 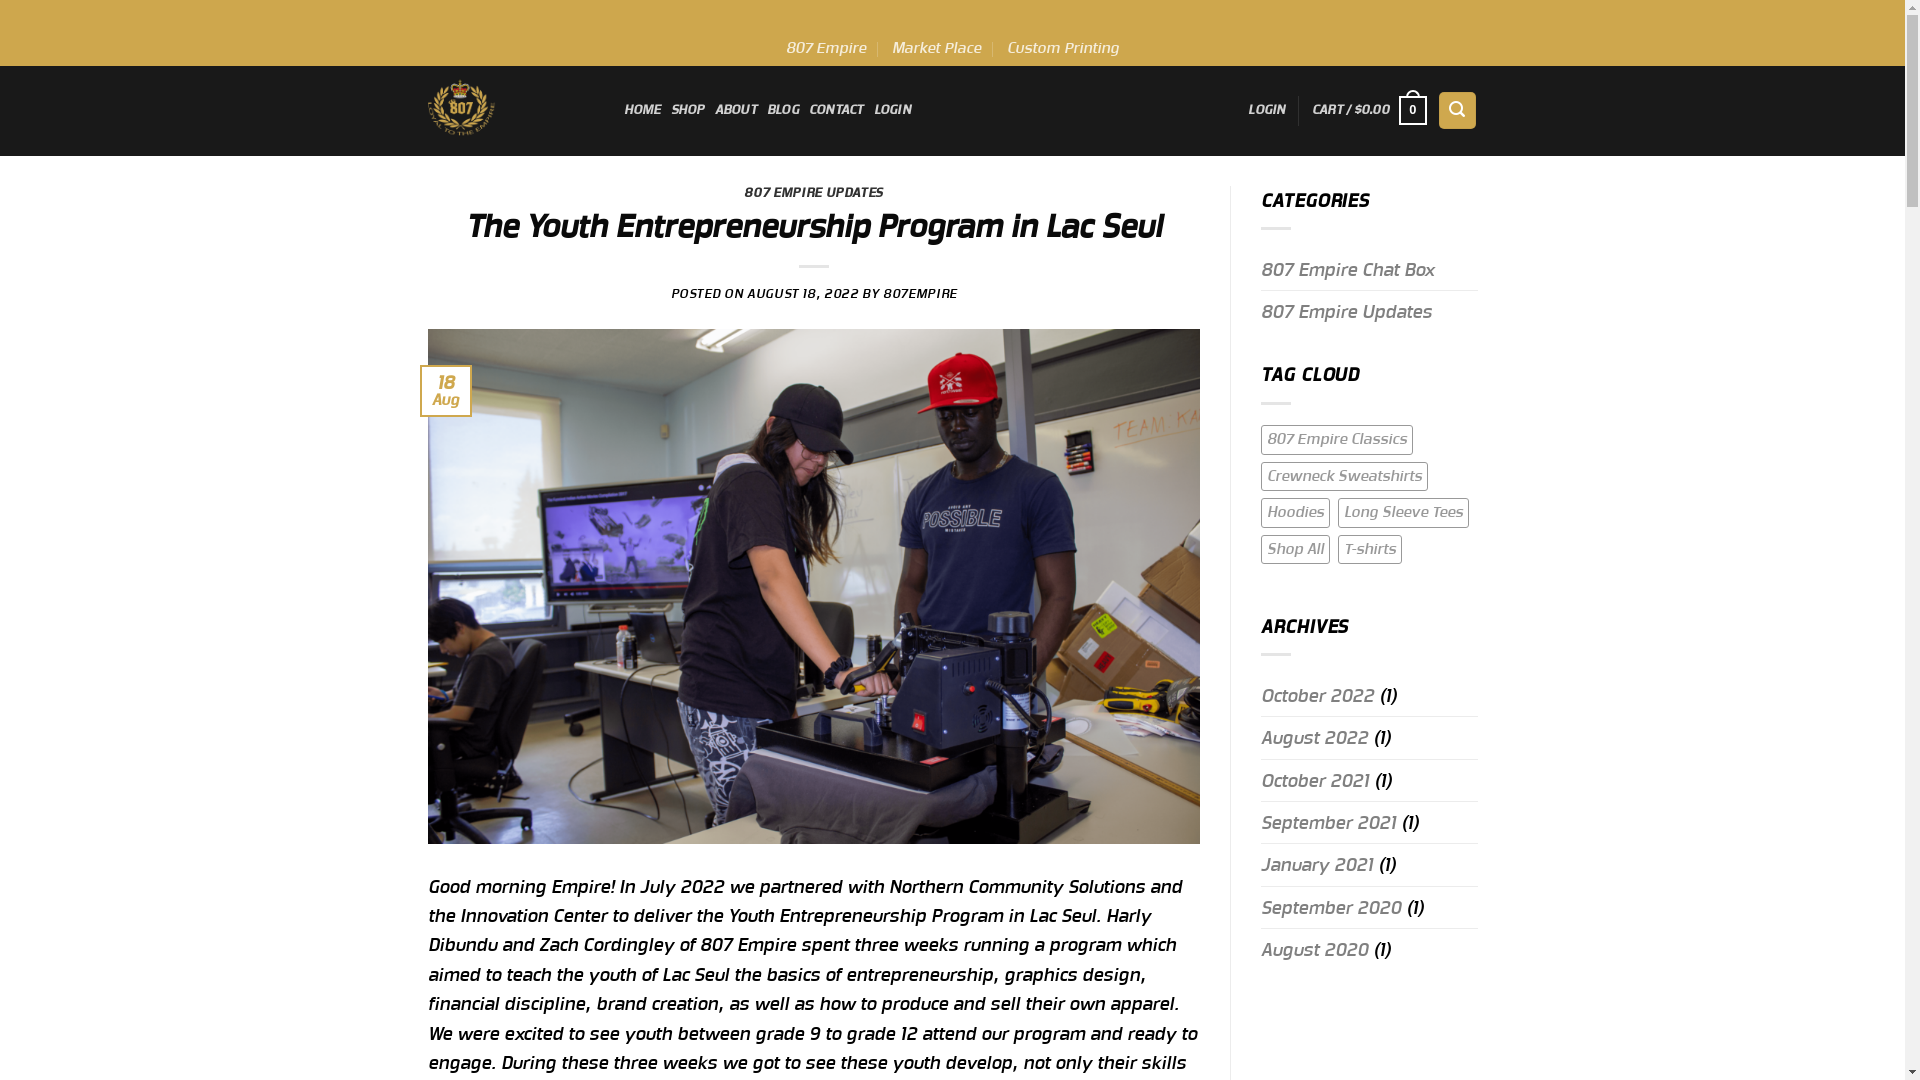 I want to click on 807 Empire Updates, so click(x=1346, y=312).